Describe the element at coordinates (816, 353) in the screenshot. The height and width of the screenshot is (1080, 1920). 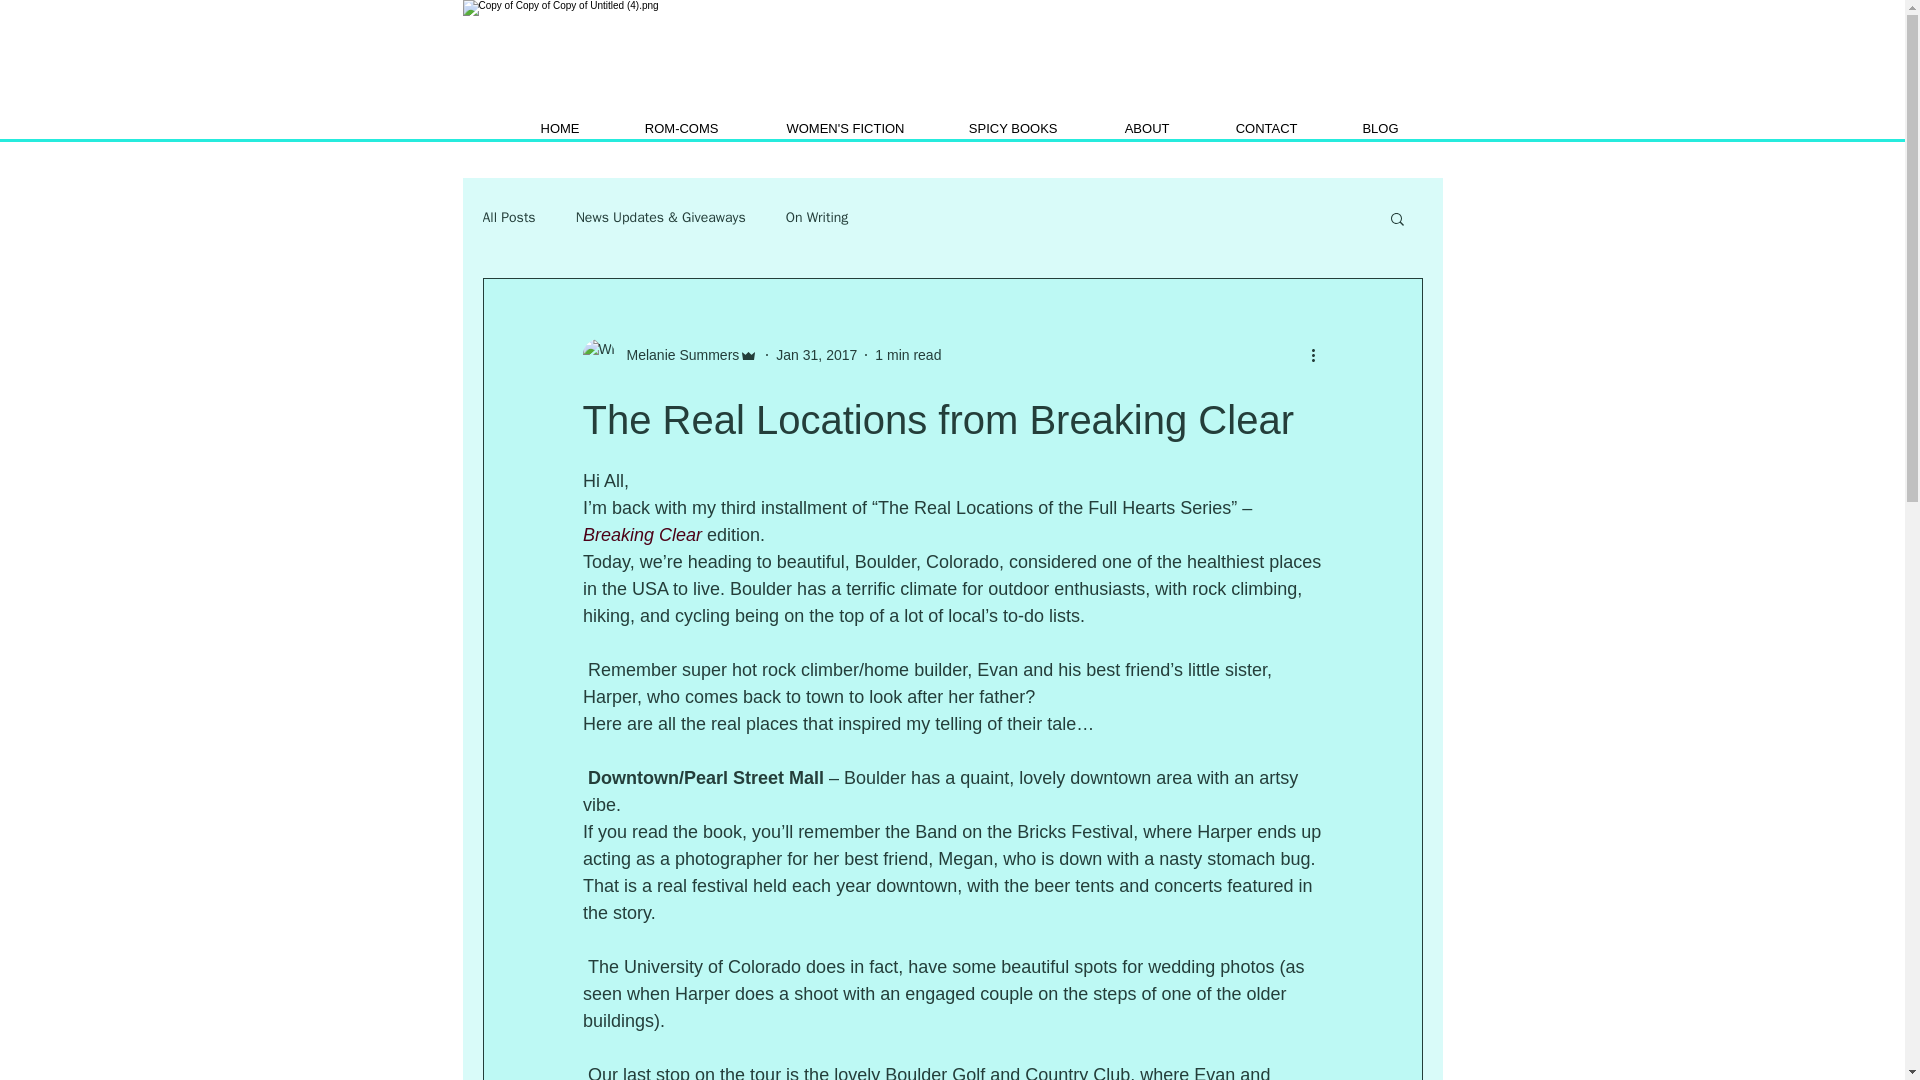
I see `Jan 31, 2017` at that location.